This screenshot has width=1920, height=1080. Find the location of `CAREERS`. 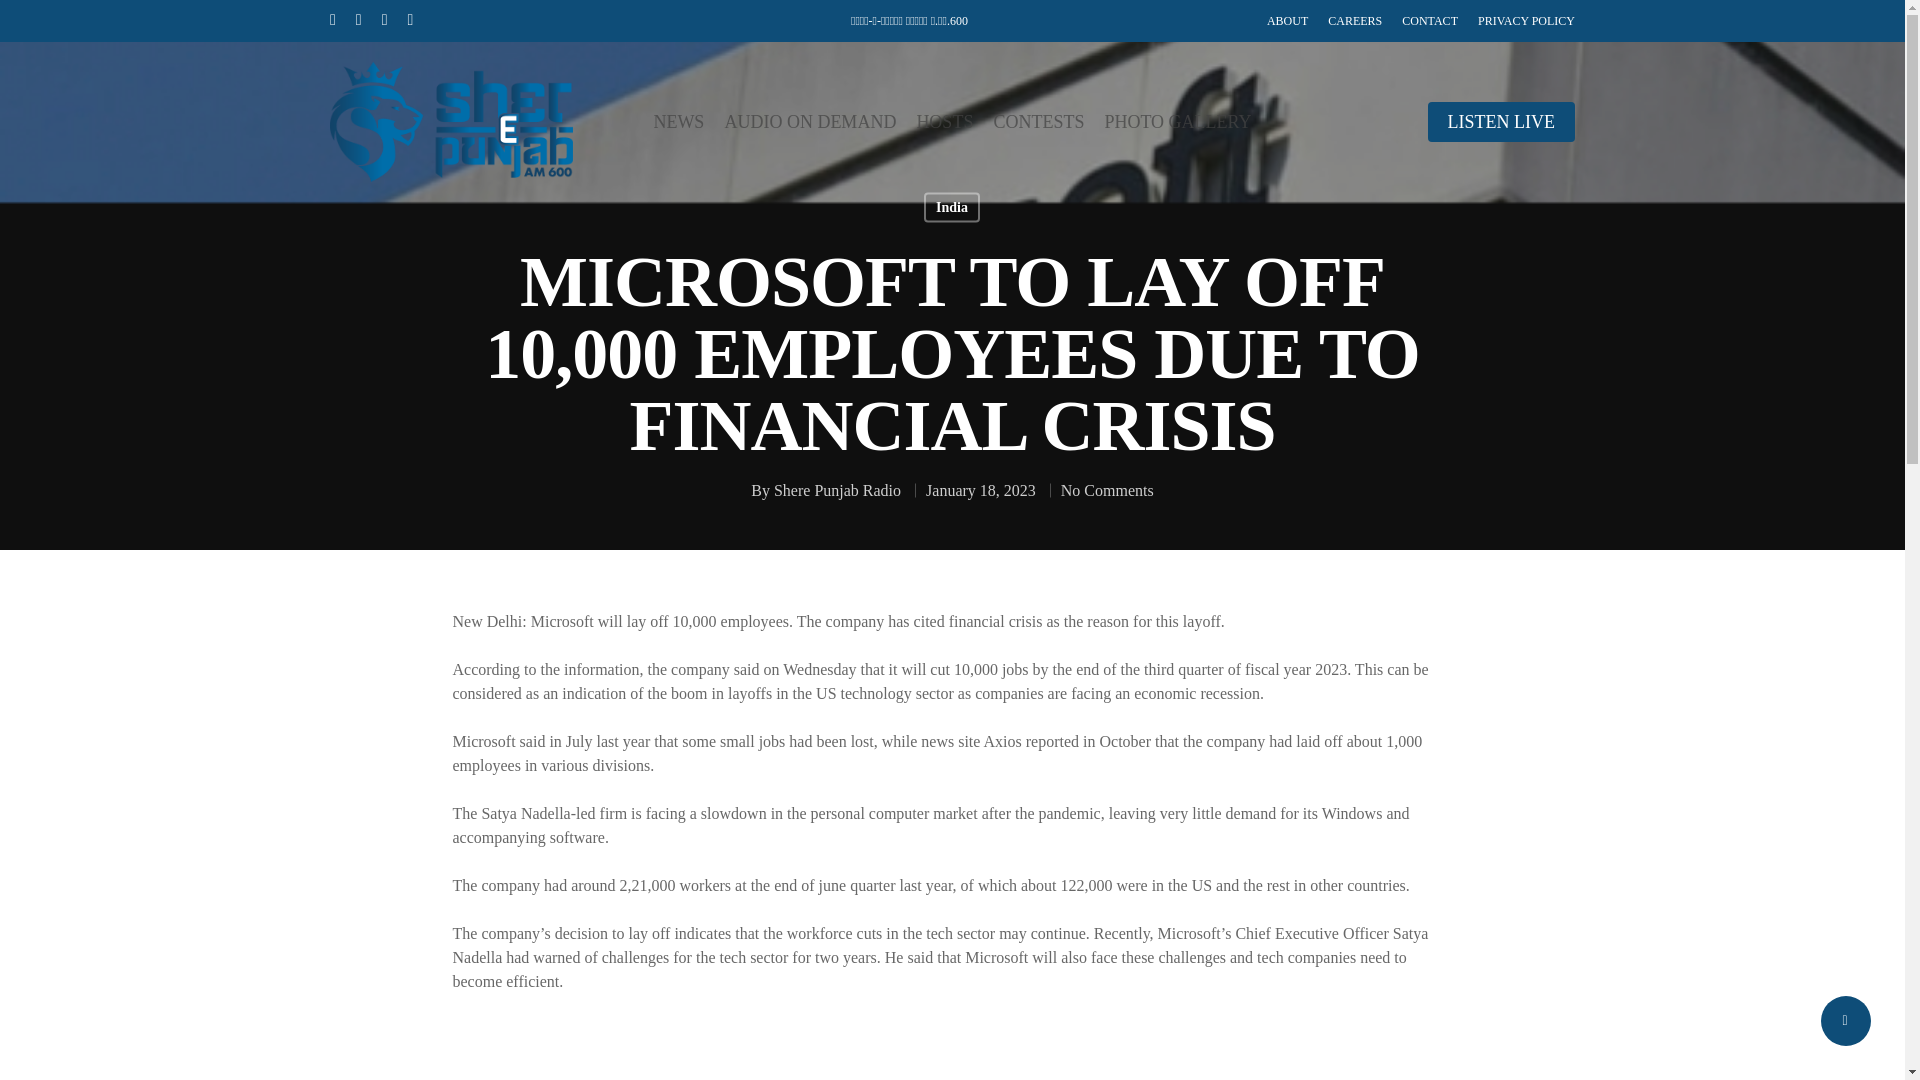

CAREERS is located at coordinates (1355, 20).